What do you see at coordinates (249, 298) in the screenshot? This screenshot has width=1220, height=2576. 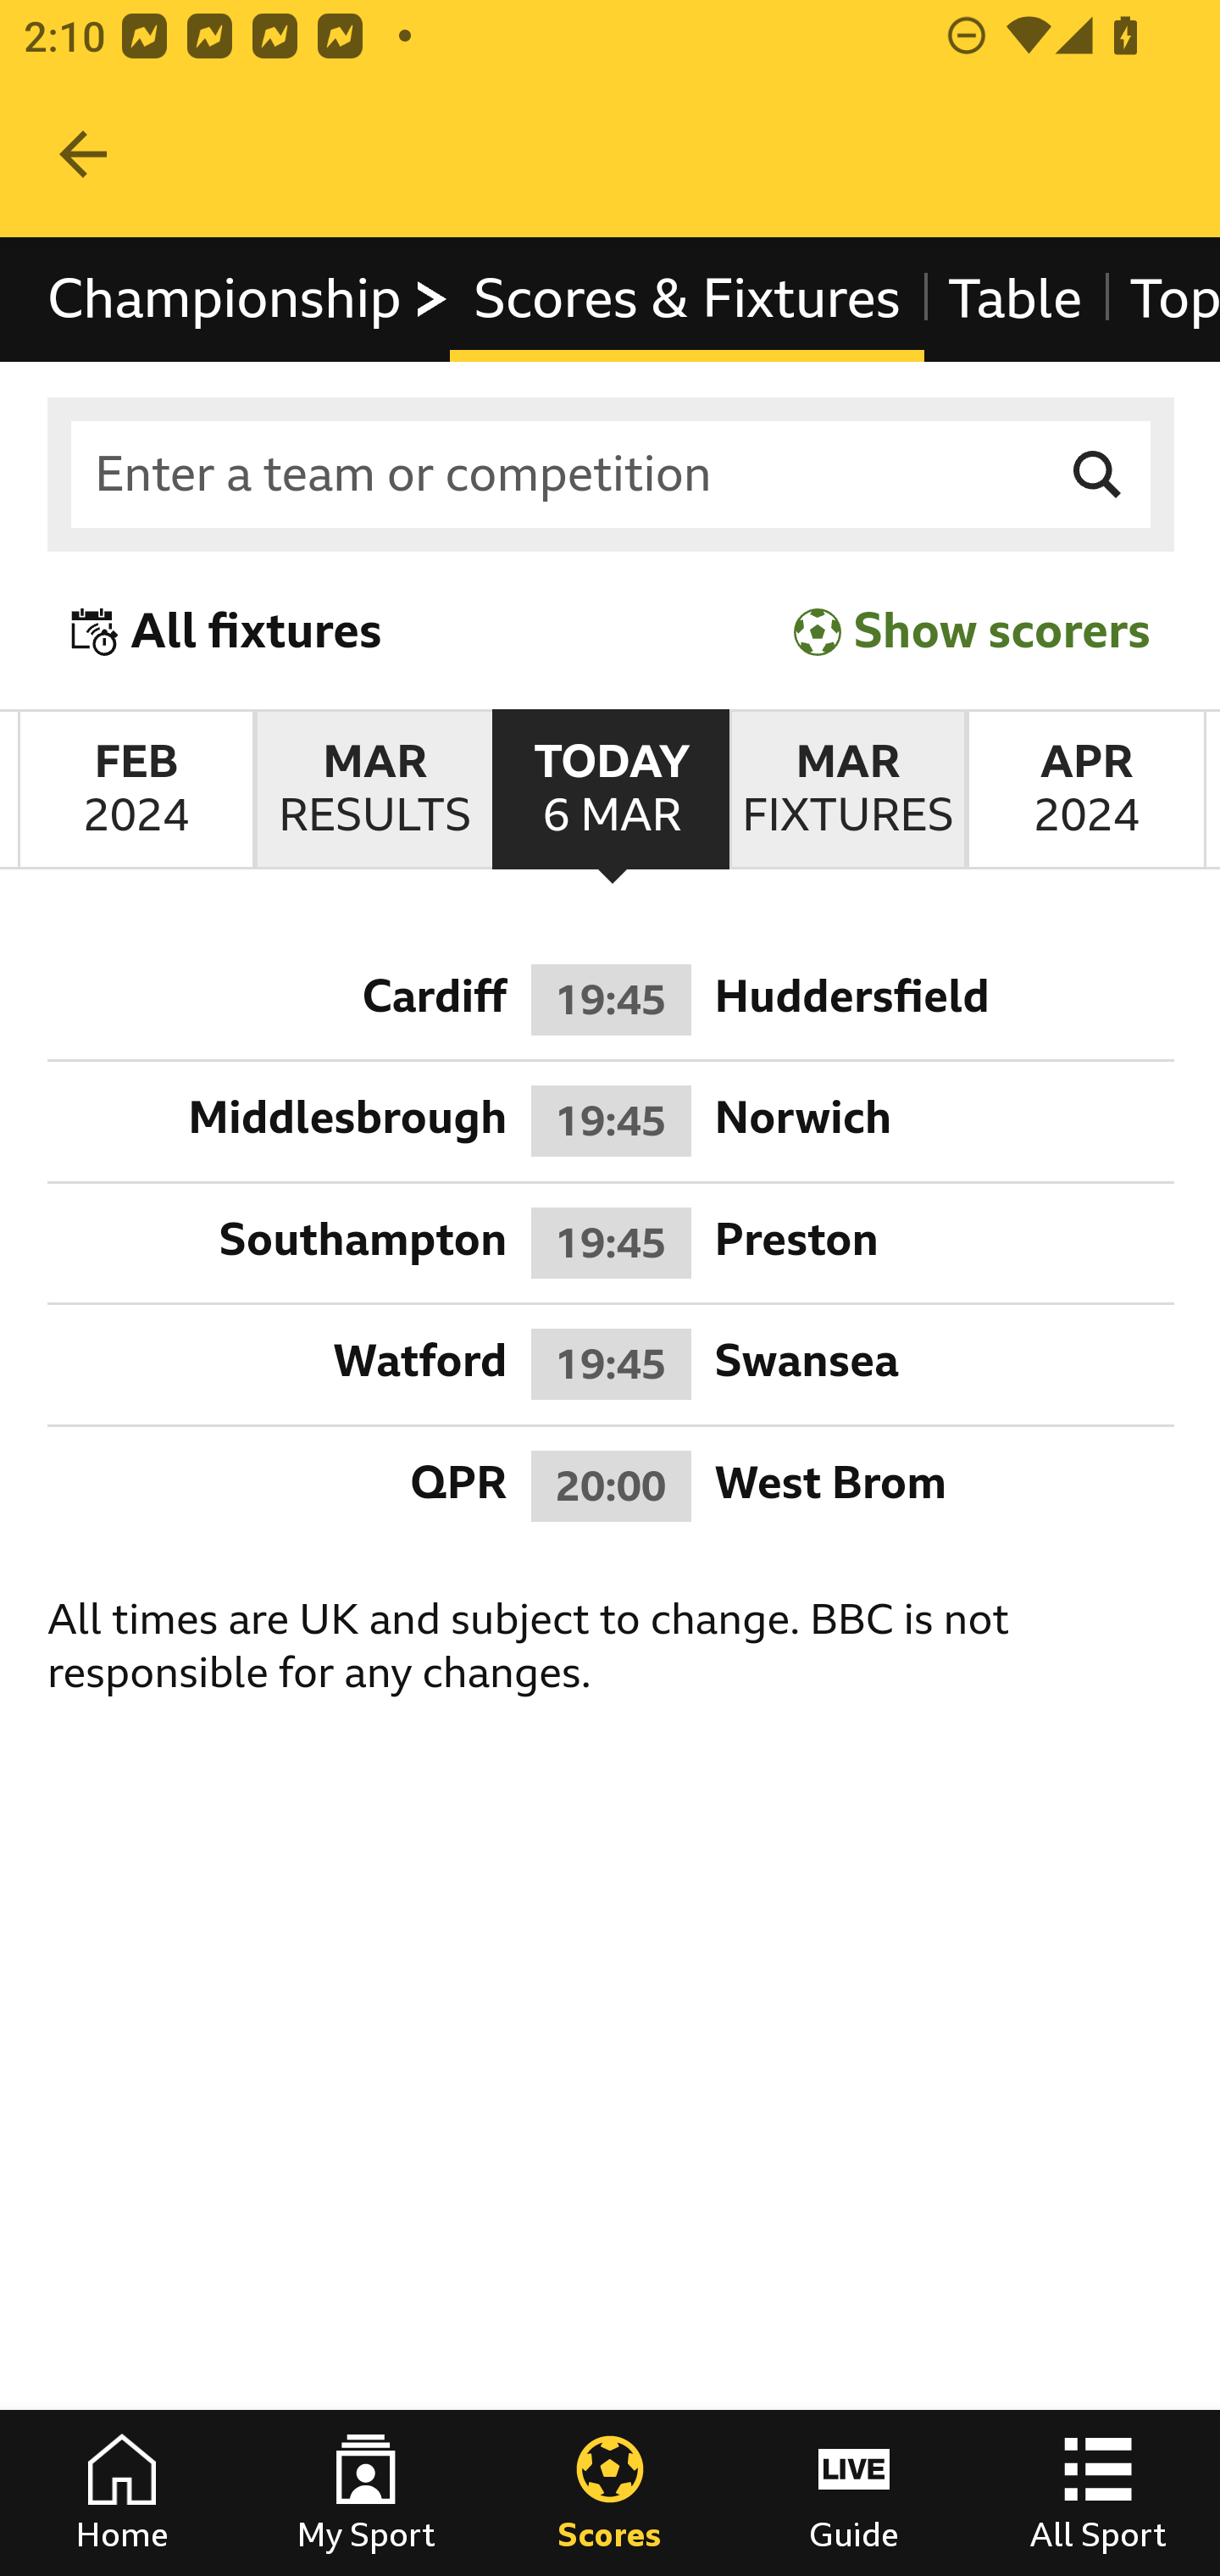 I see `Championship ` at bounding box center [249, 298].